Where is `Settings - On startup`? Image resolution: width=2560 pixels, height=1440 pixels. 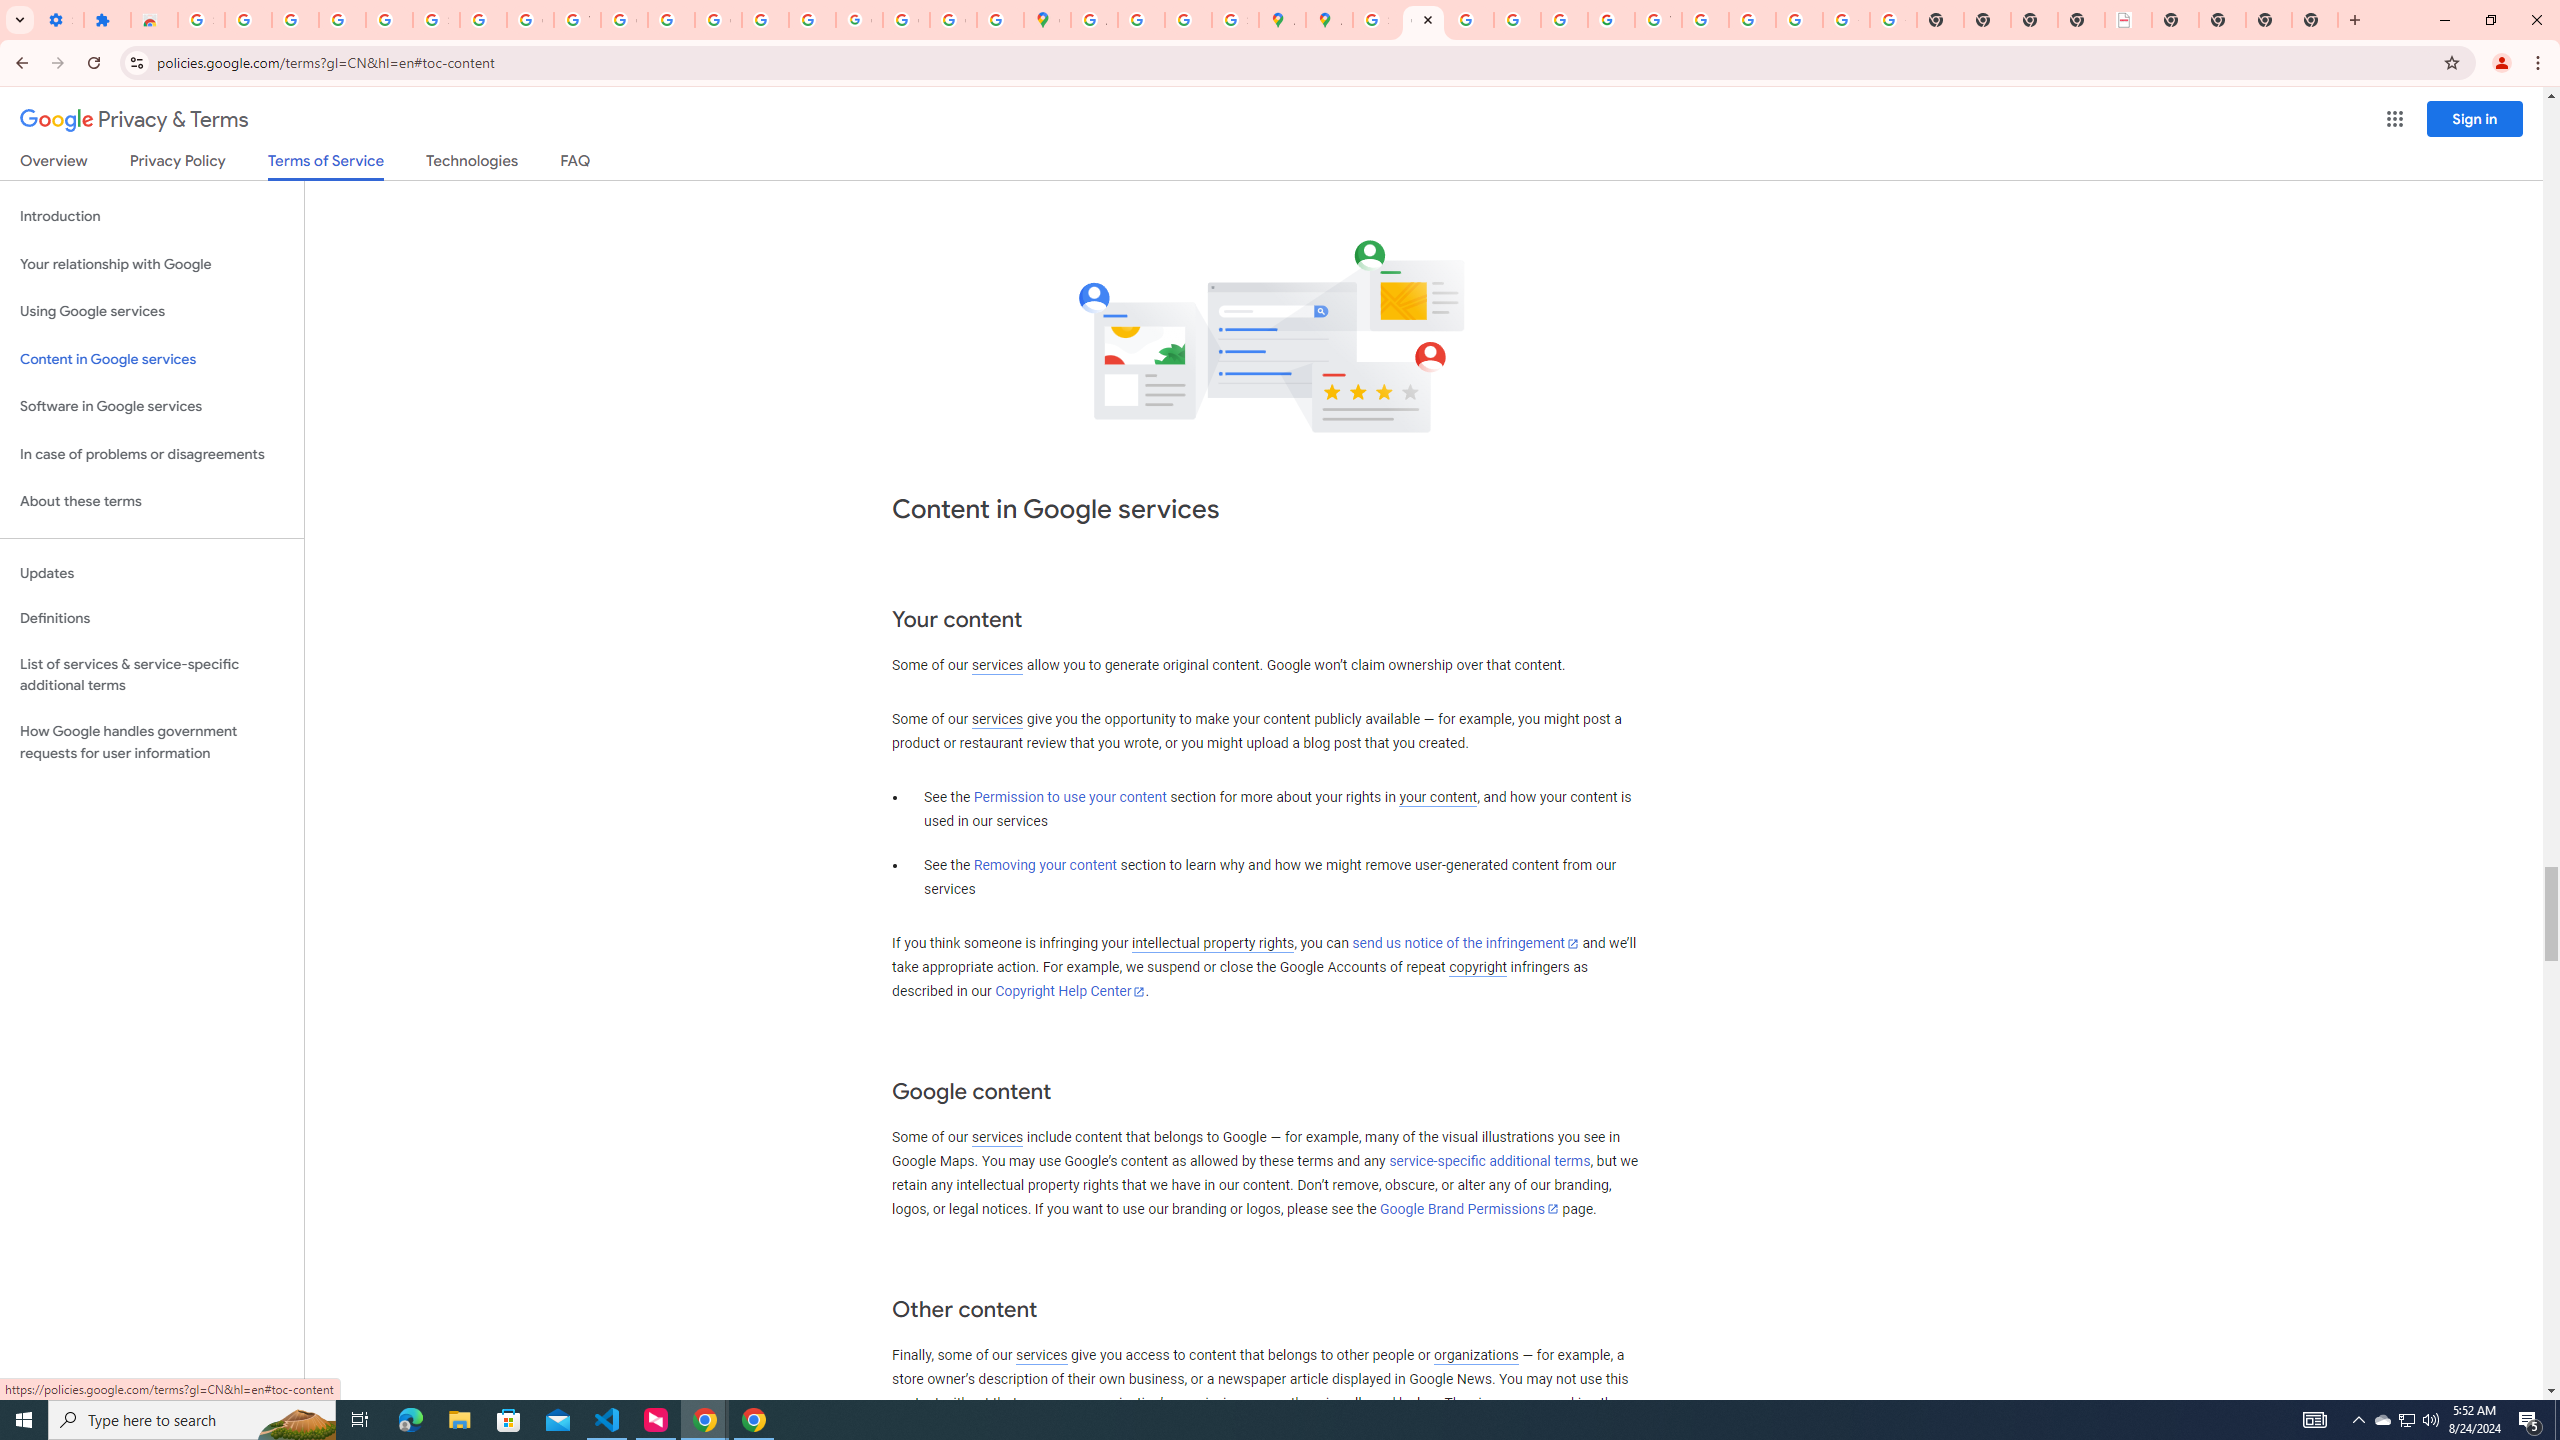 Settings - On startup is located at coordinates (60, 20).